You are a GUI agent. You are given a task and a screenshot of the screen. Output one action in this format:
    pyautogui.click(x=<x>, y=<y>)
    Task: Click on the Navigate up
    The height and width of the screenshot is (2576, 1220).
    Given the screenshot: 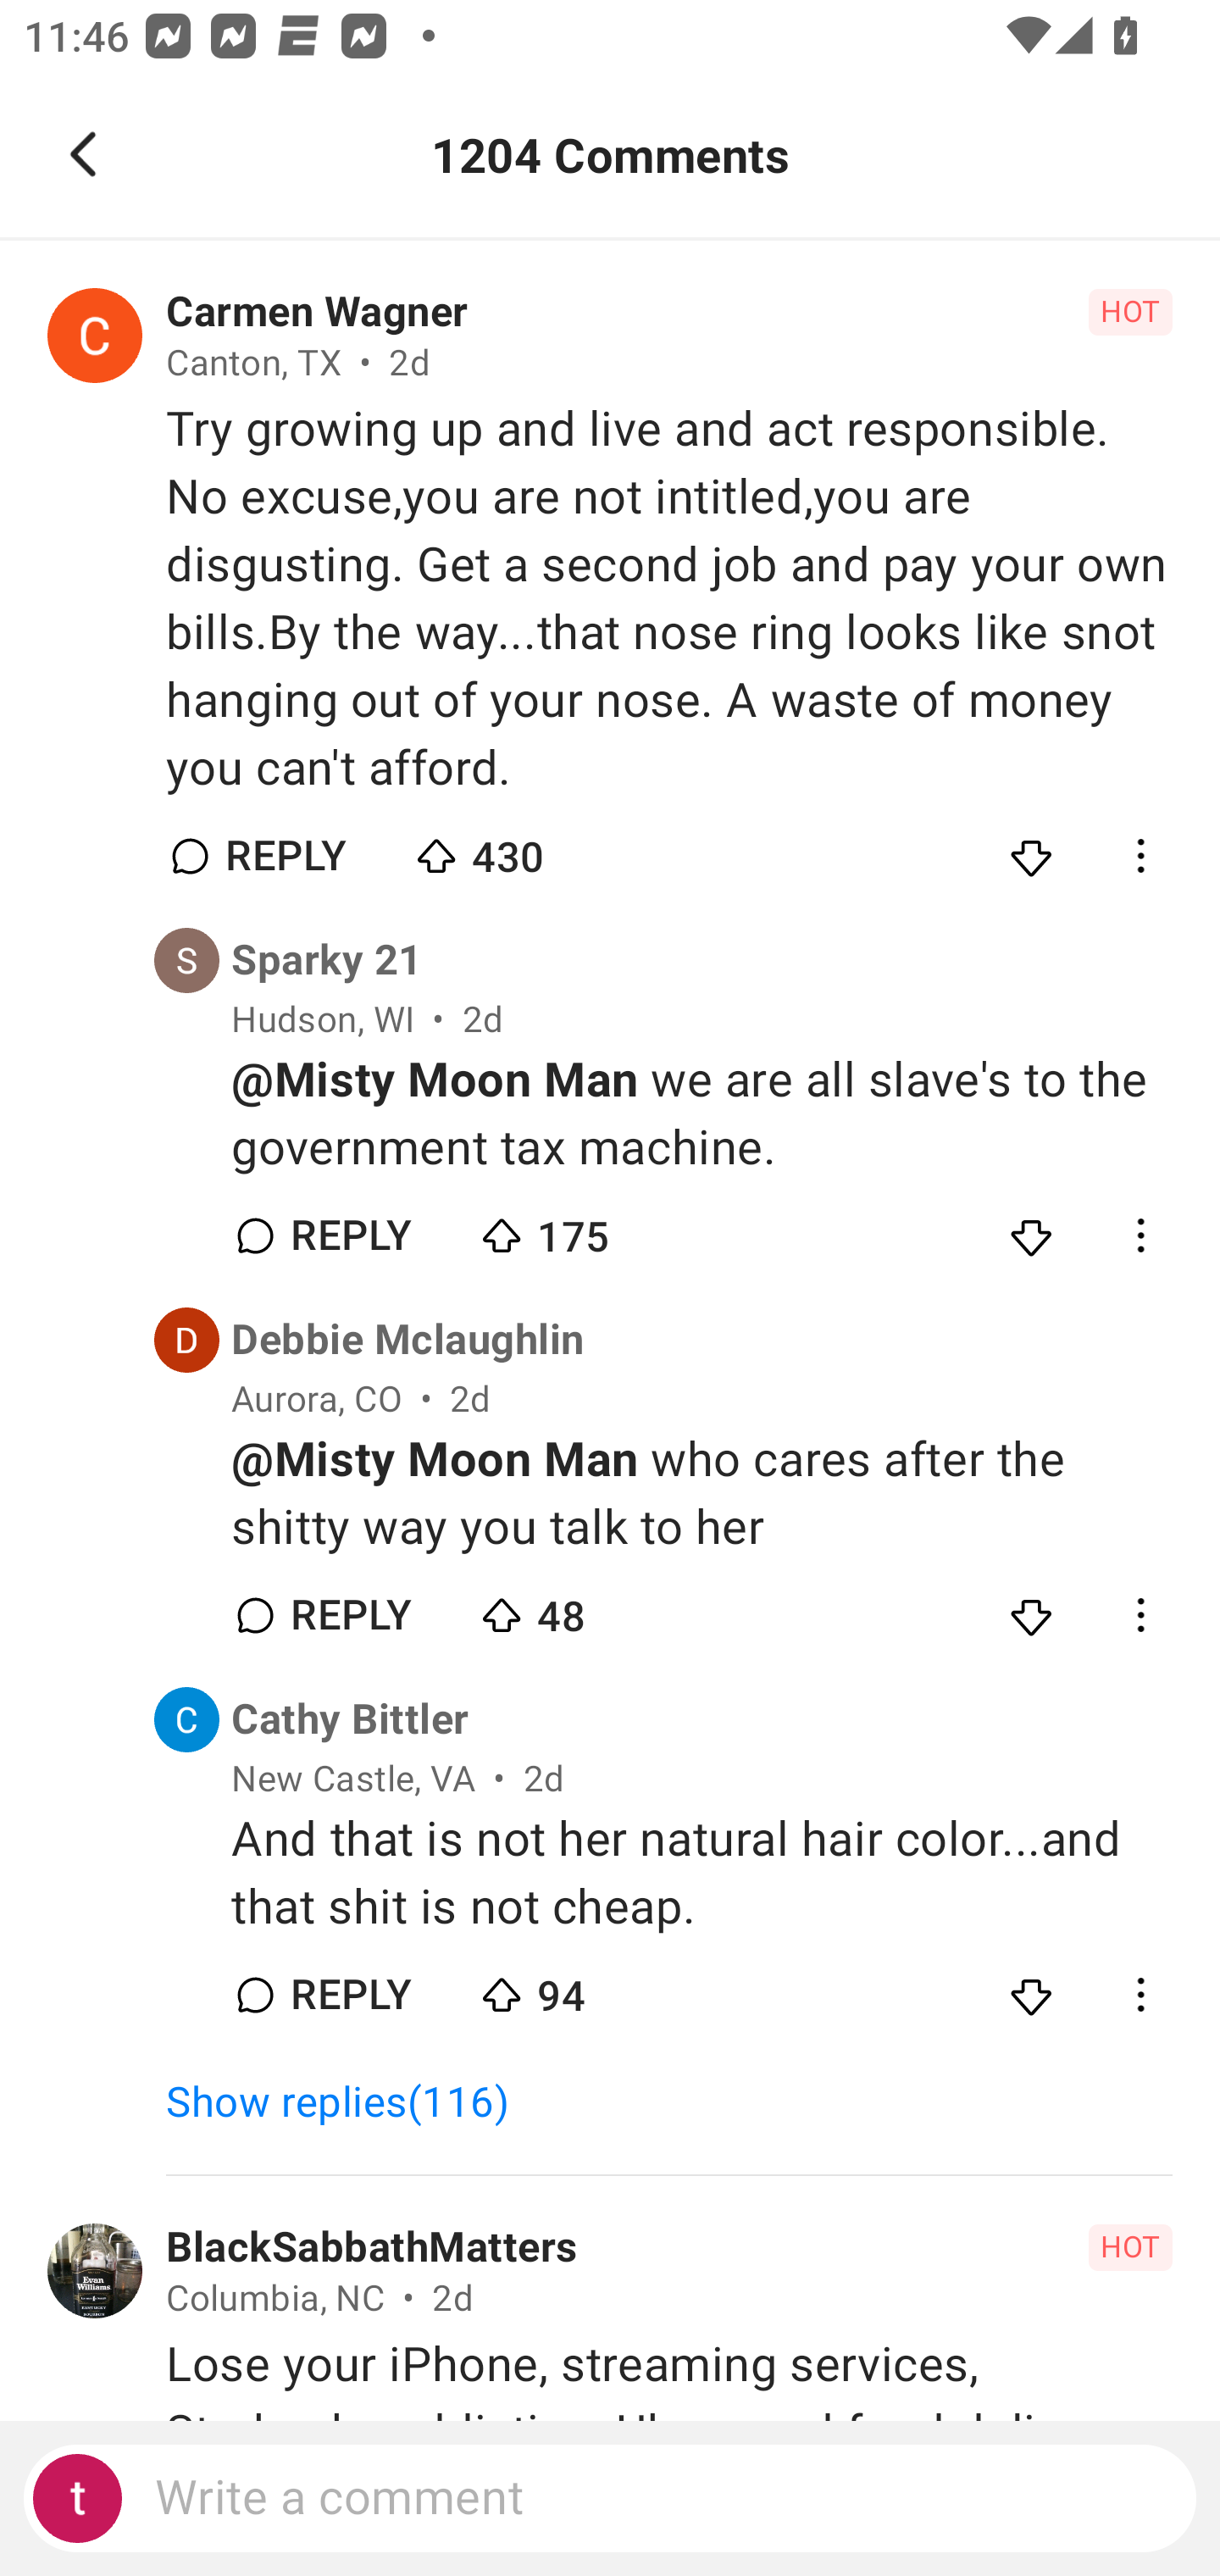 What is the action you would take?
    pyautogui.click(x=83, y=154)
    